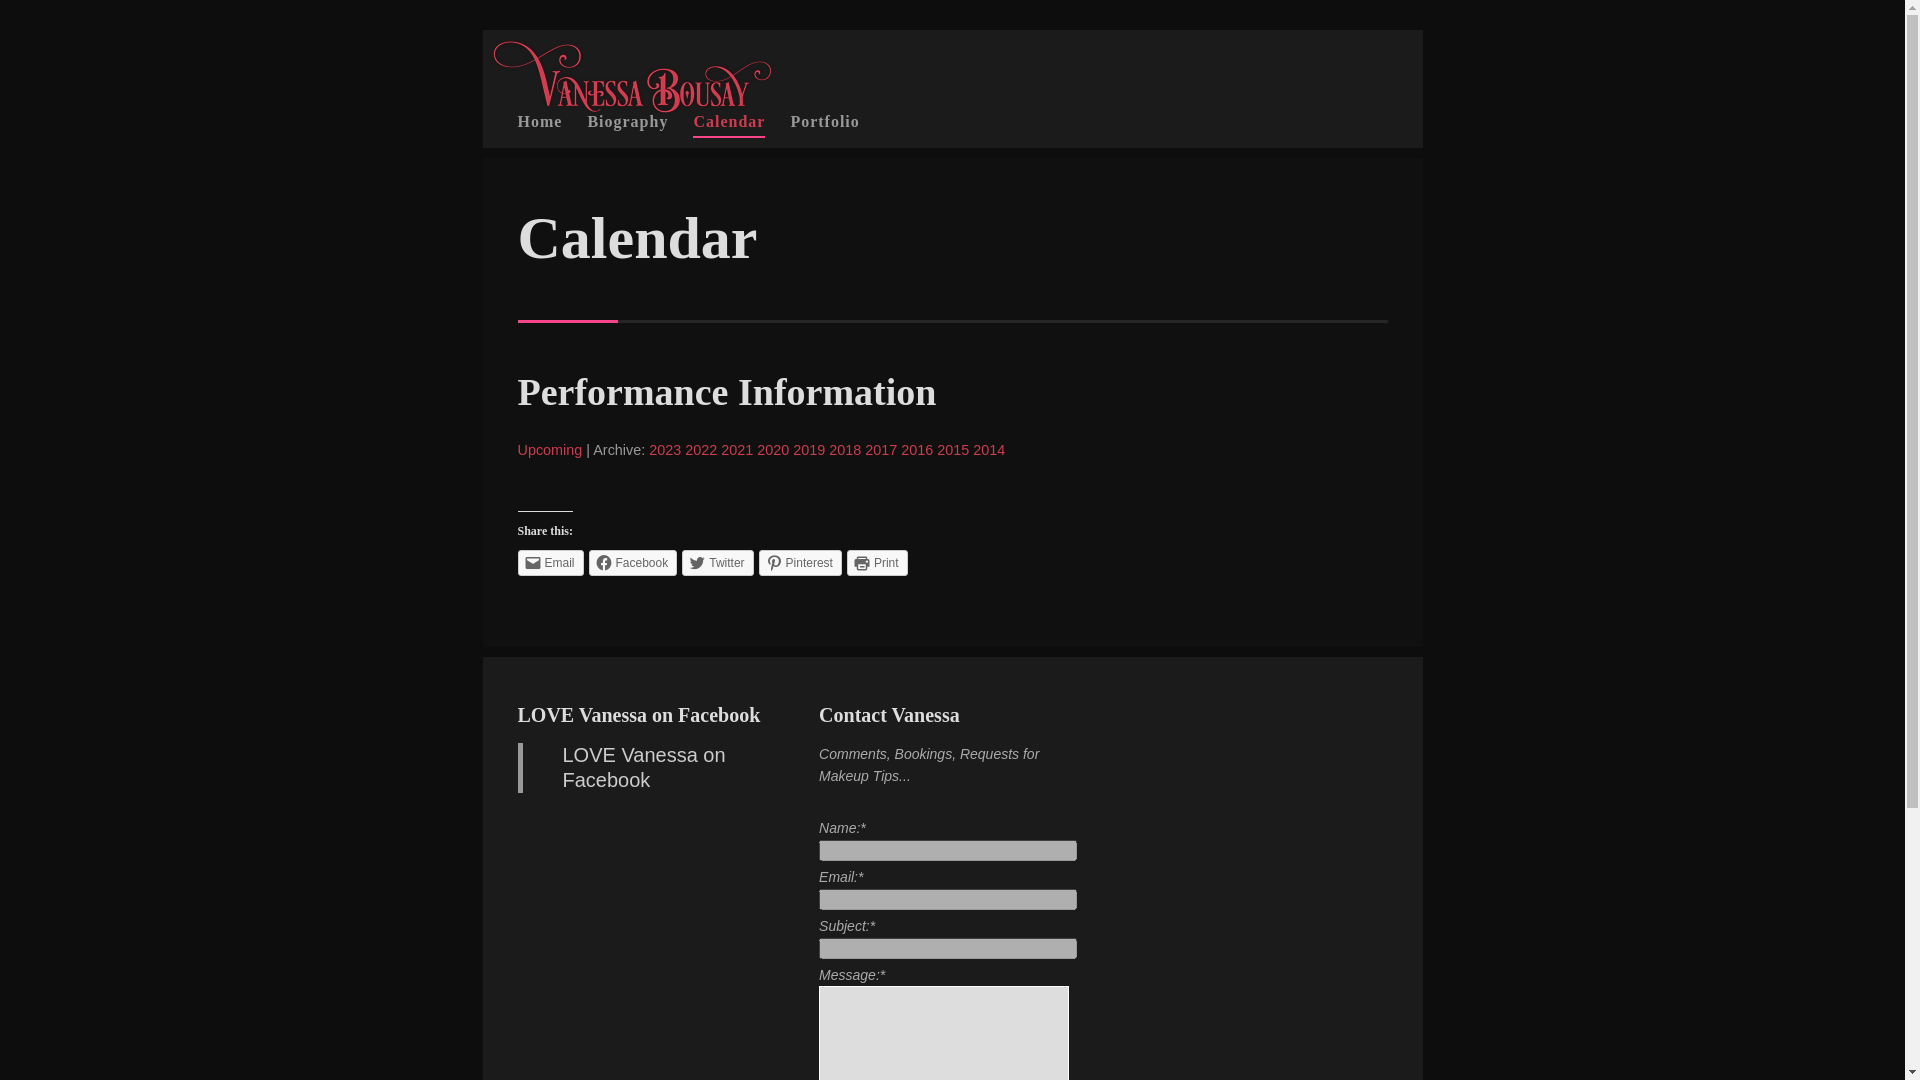 The image size is (1920, 1080). Describe the element at coordinates (880, 449) in the screenshot. I see `2017` at that location.